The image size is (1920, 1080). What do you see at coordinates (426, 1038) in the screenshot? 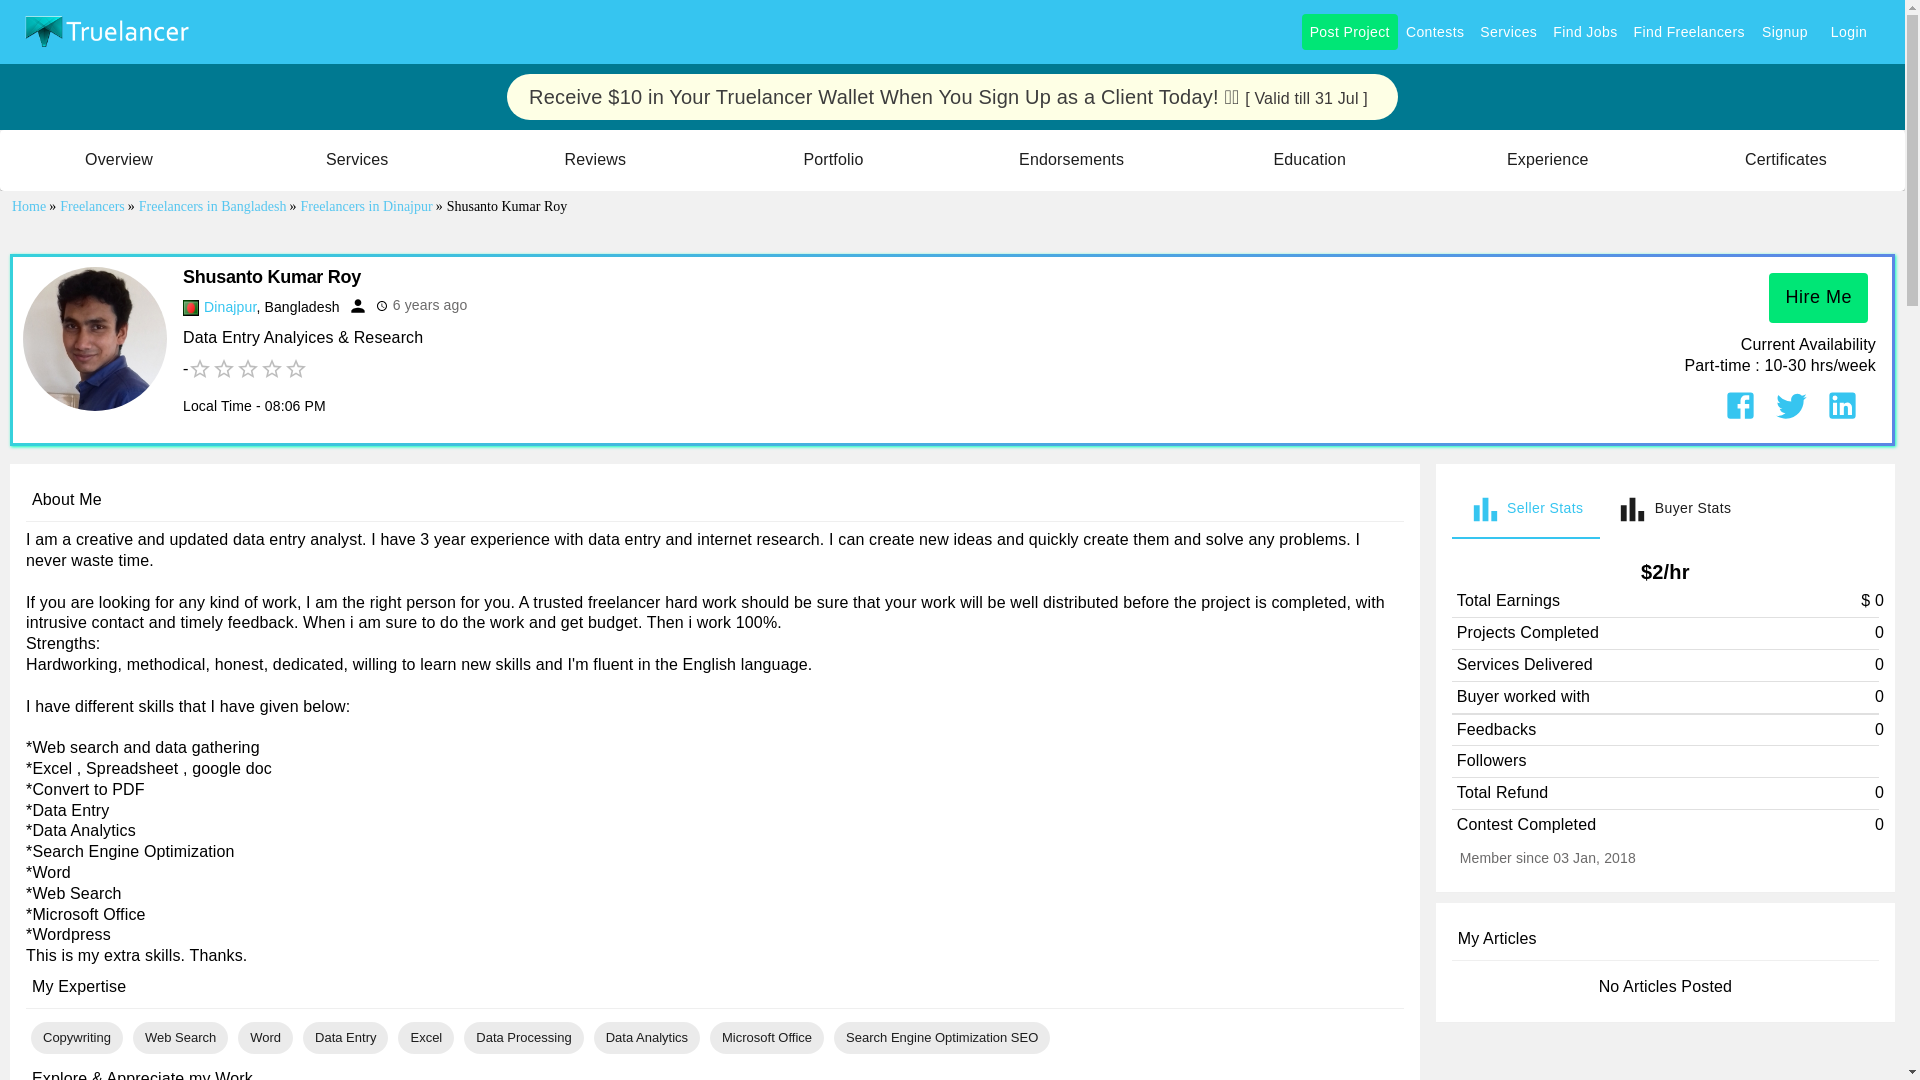
I see `Excel` at bounding box center [426, 1038].